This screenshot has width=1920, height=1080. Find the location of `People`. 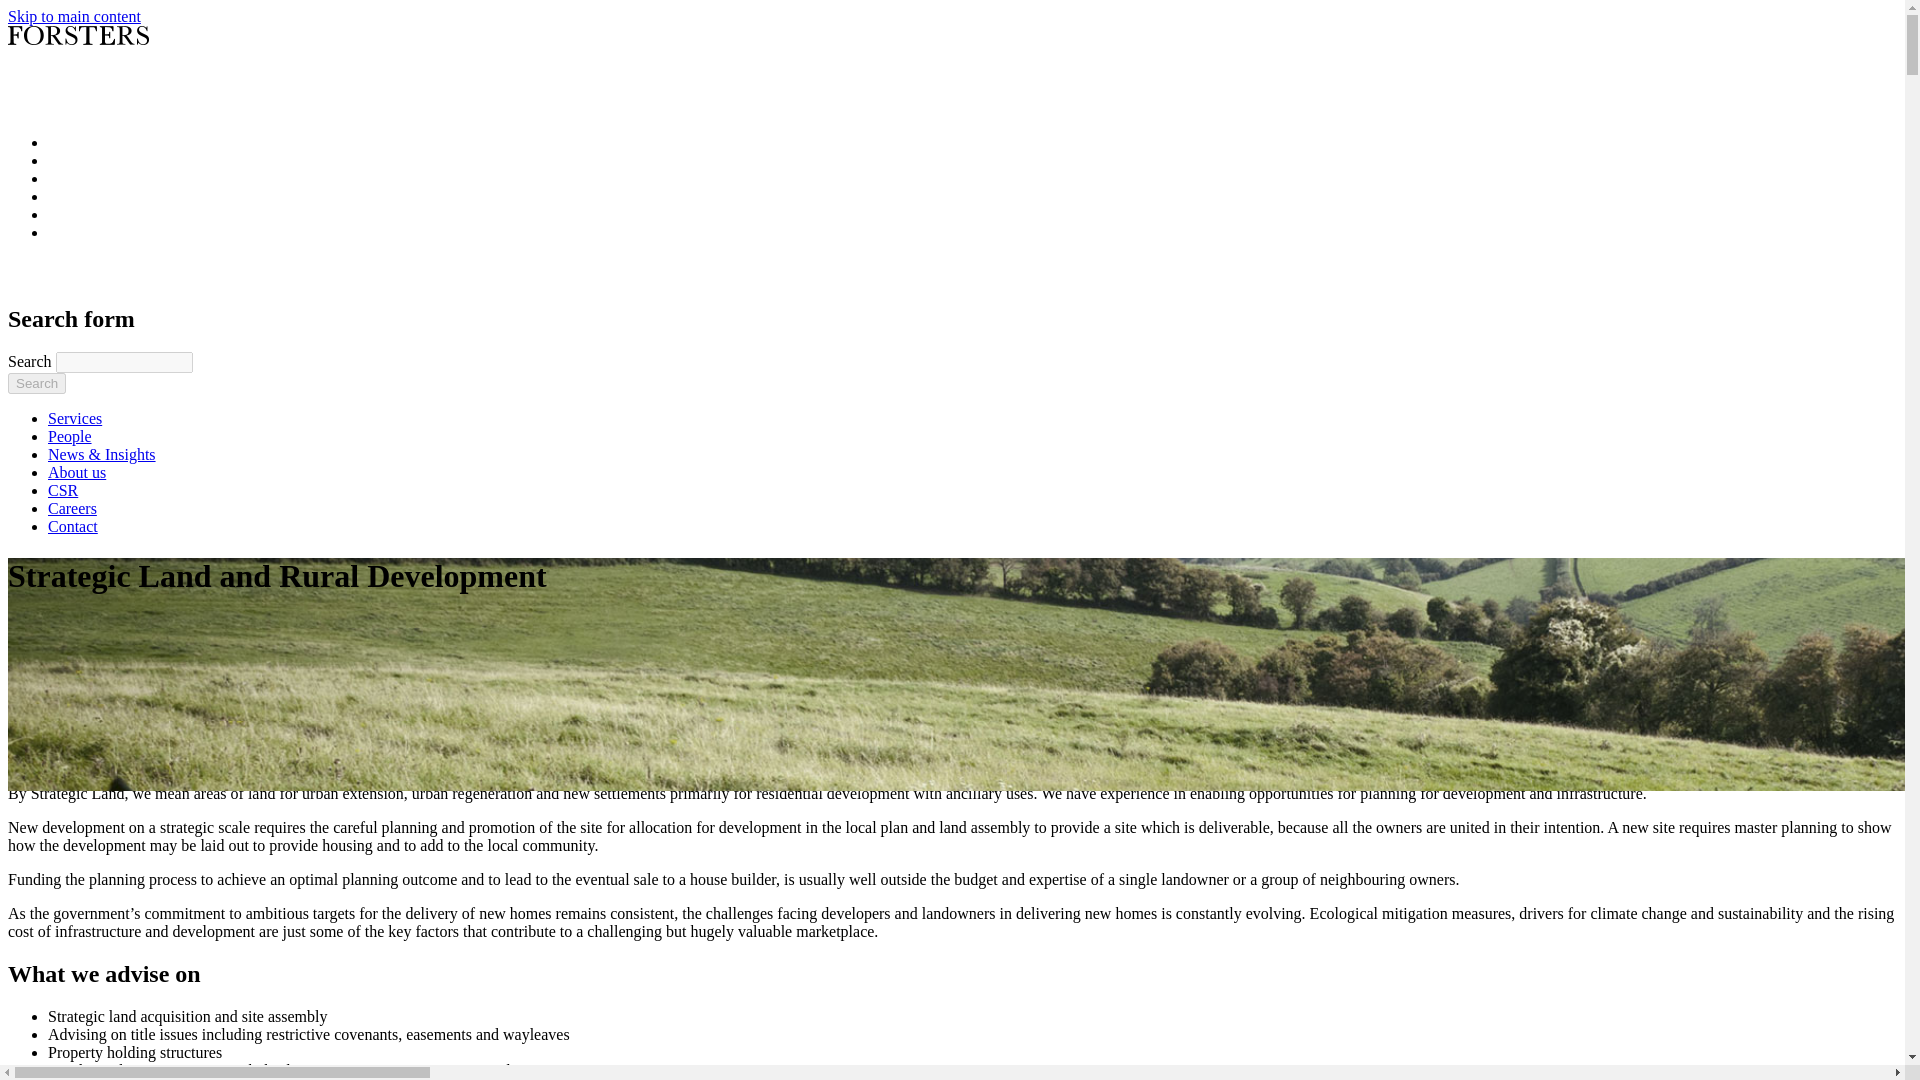

People is located at coordinates (70, 436).